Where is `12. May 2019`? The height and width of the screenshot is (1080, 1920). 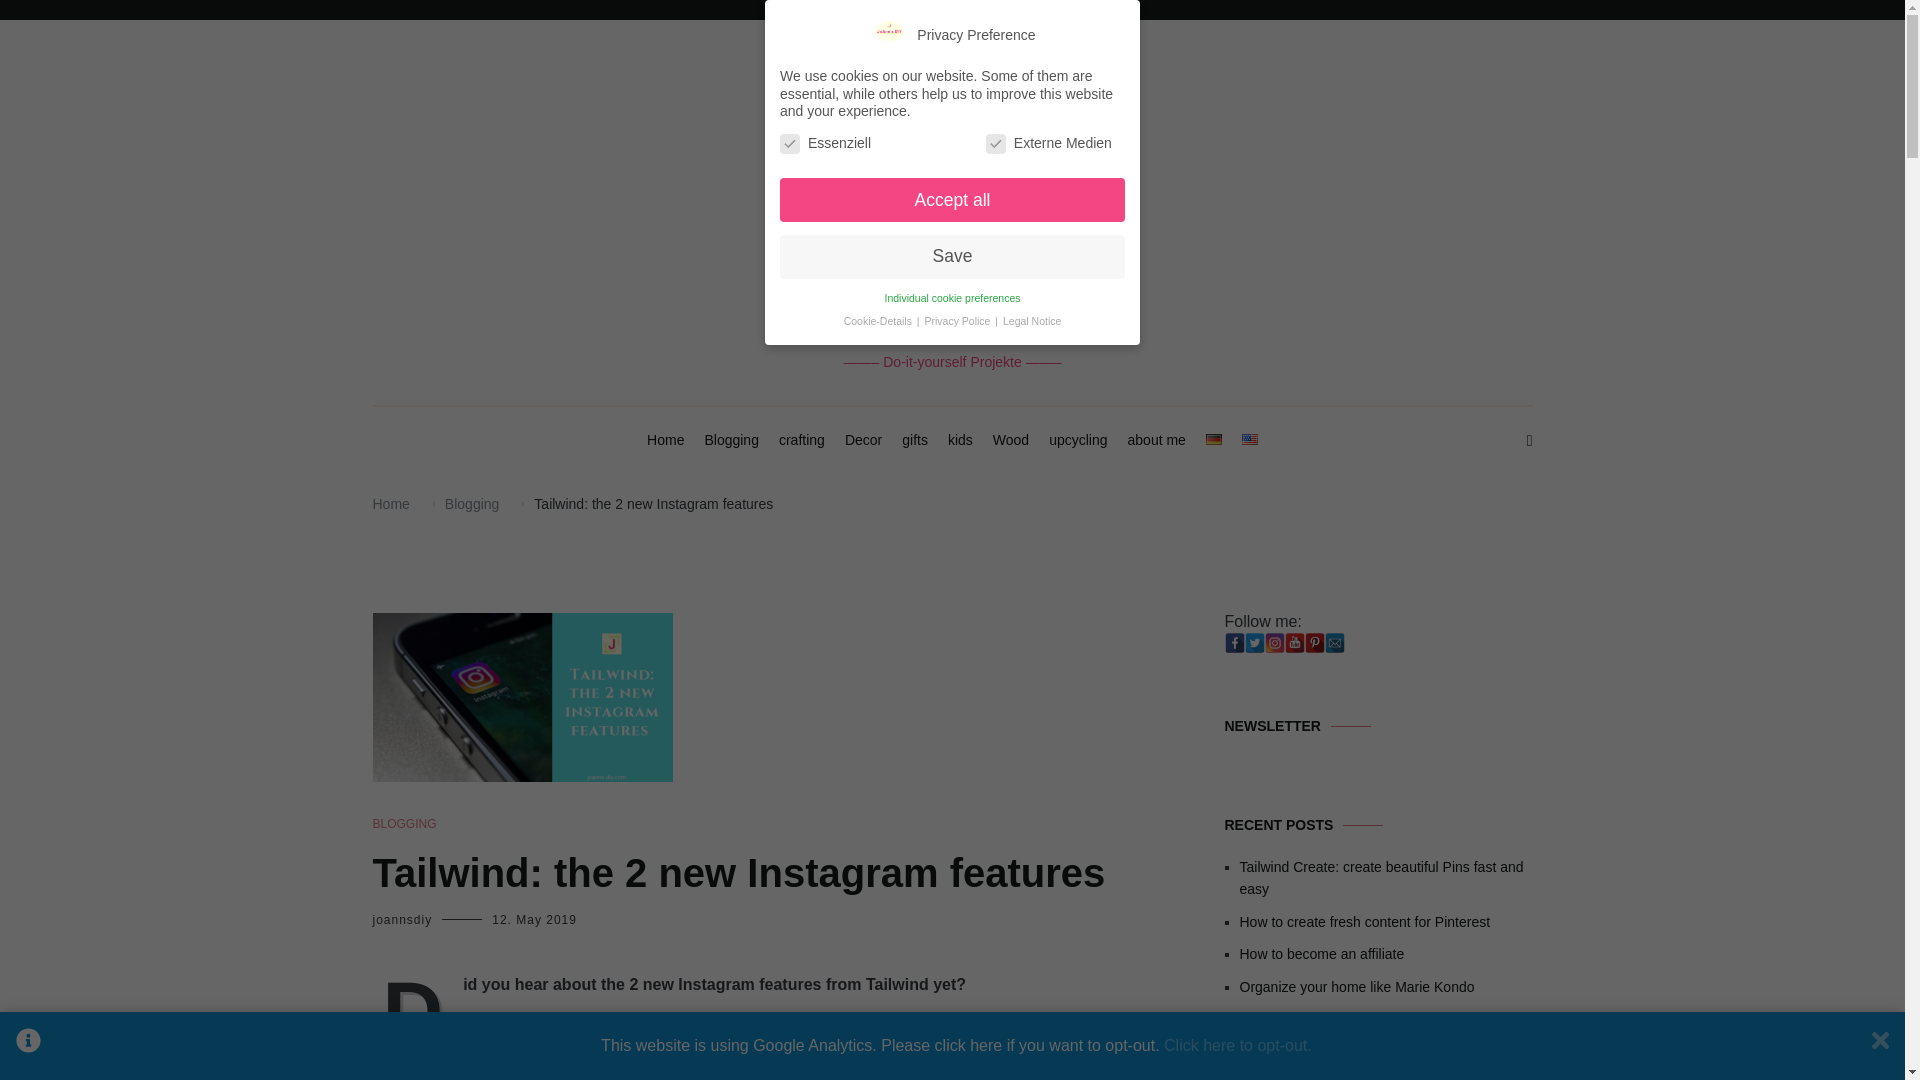 12. May 2019 is located at coordinates (534, 919).